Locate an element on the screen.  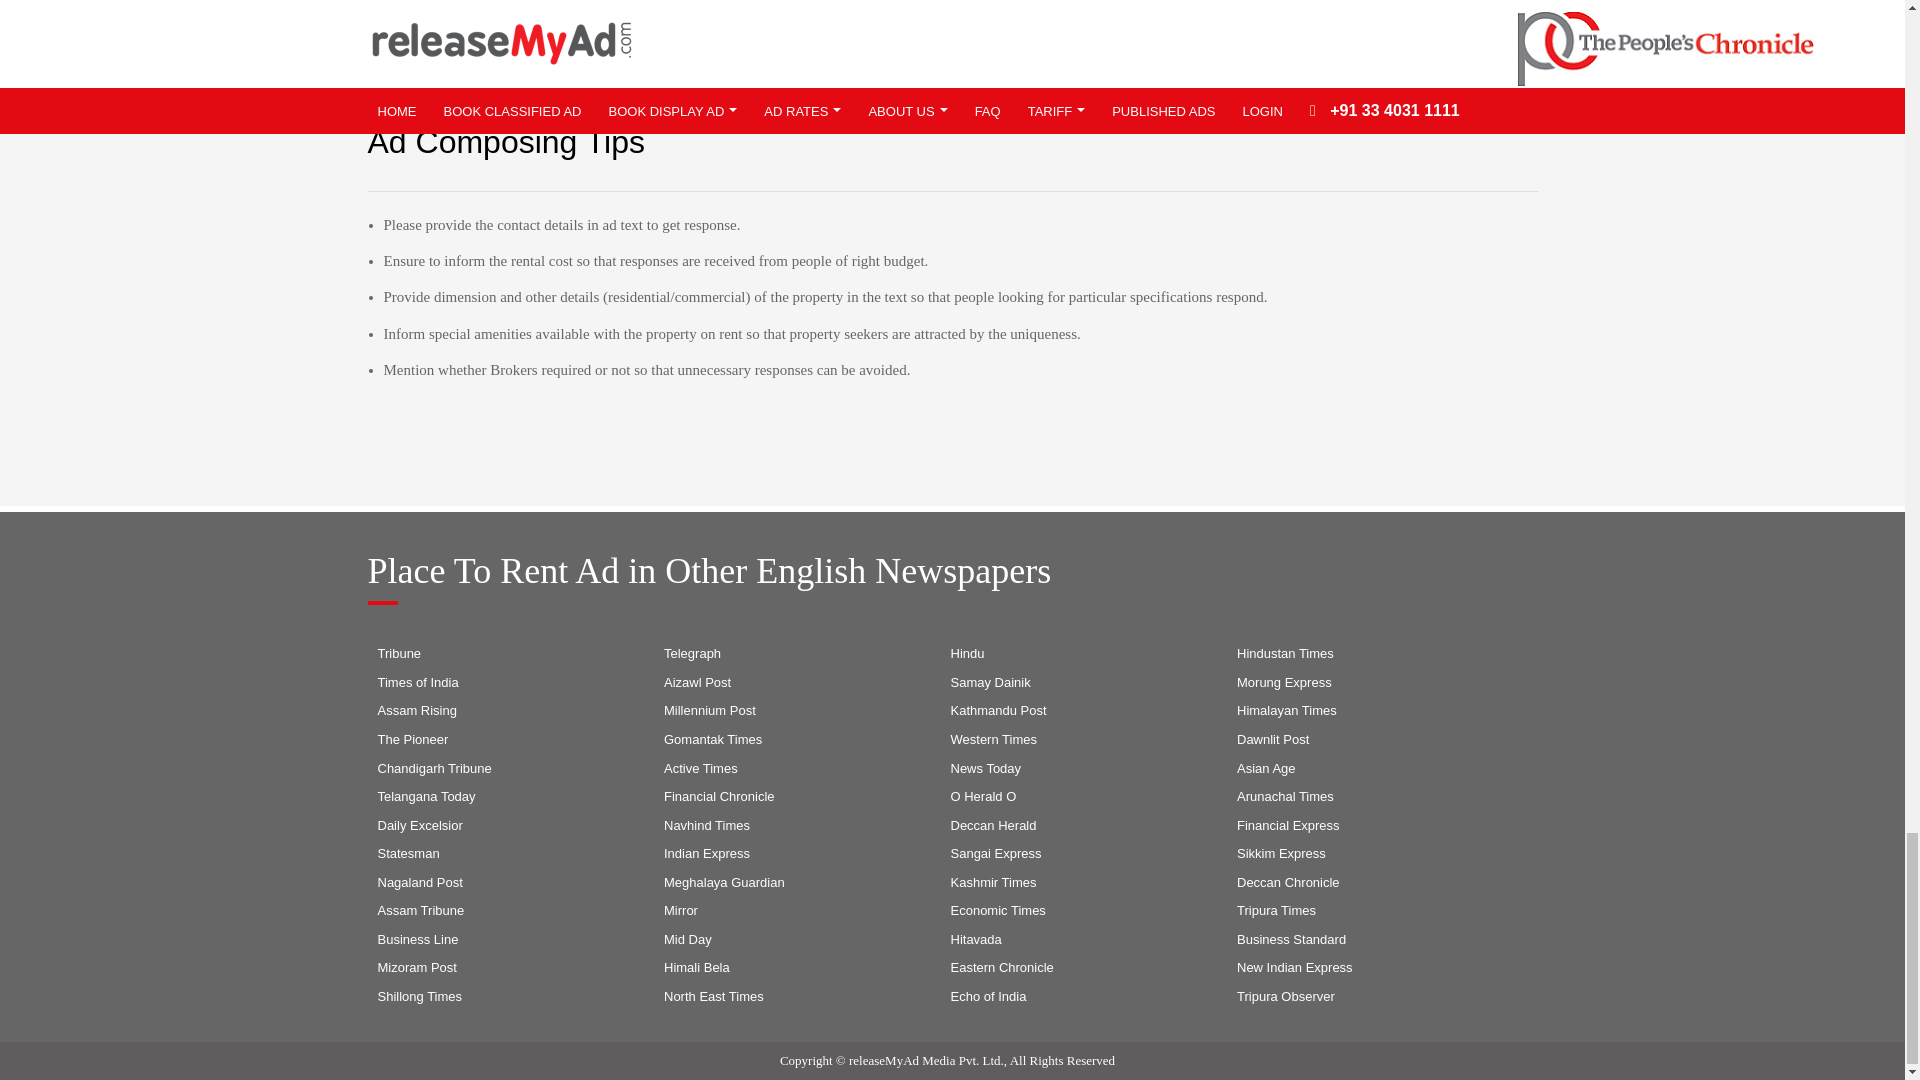
Assam-Rising-Classified-Advertisement is located at coordinates (417, 712).